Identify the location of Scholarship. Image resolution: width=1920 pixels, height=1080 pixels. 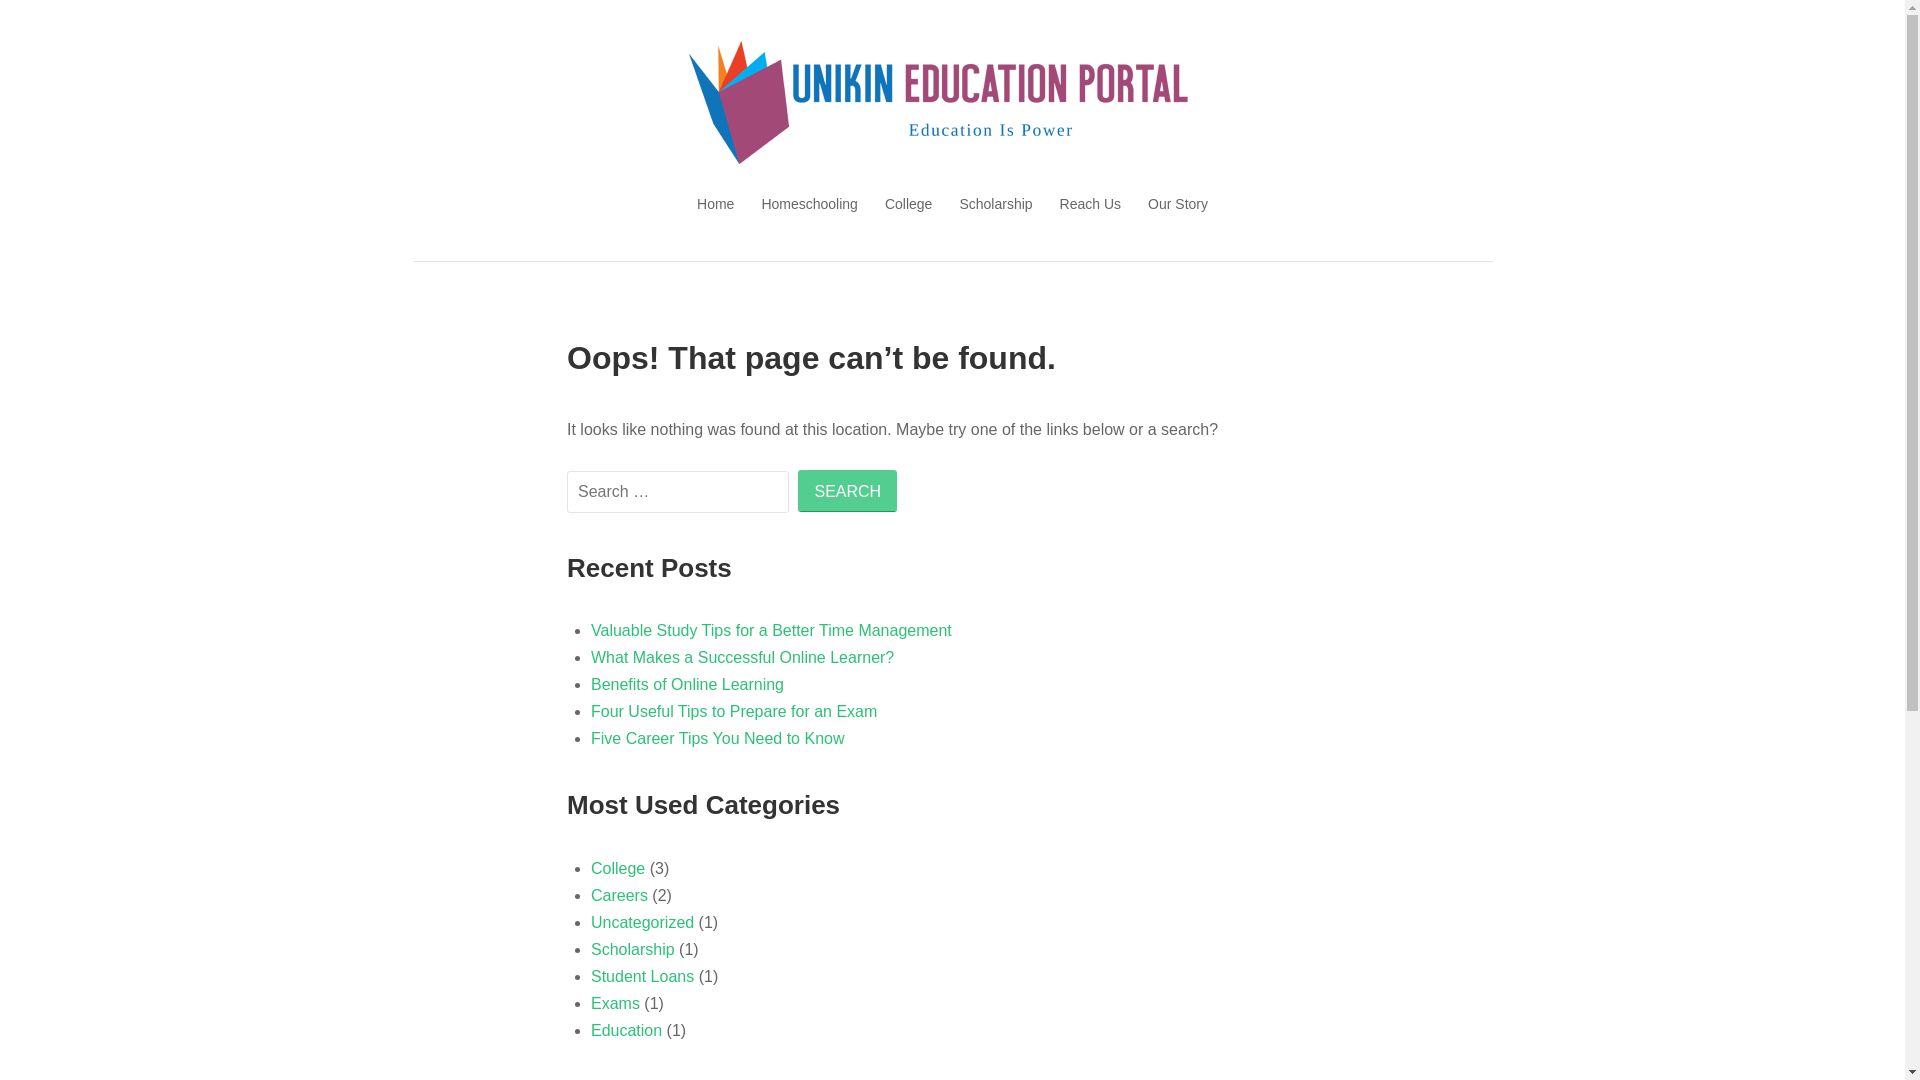
(633, 950).